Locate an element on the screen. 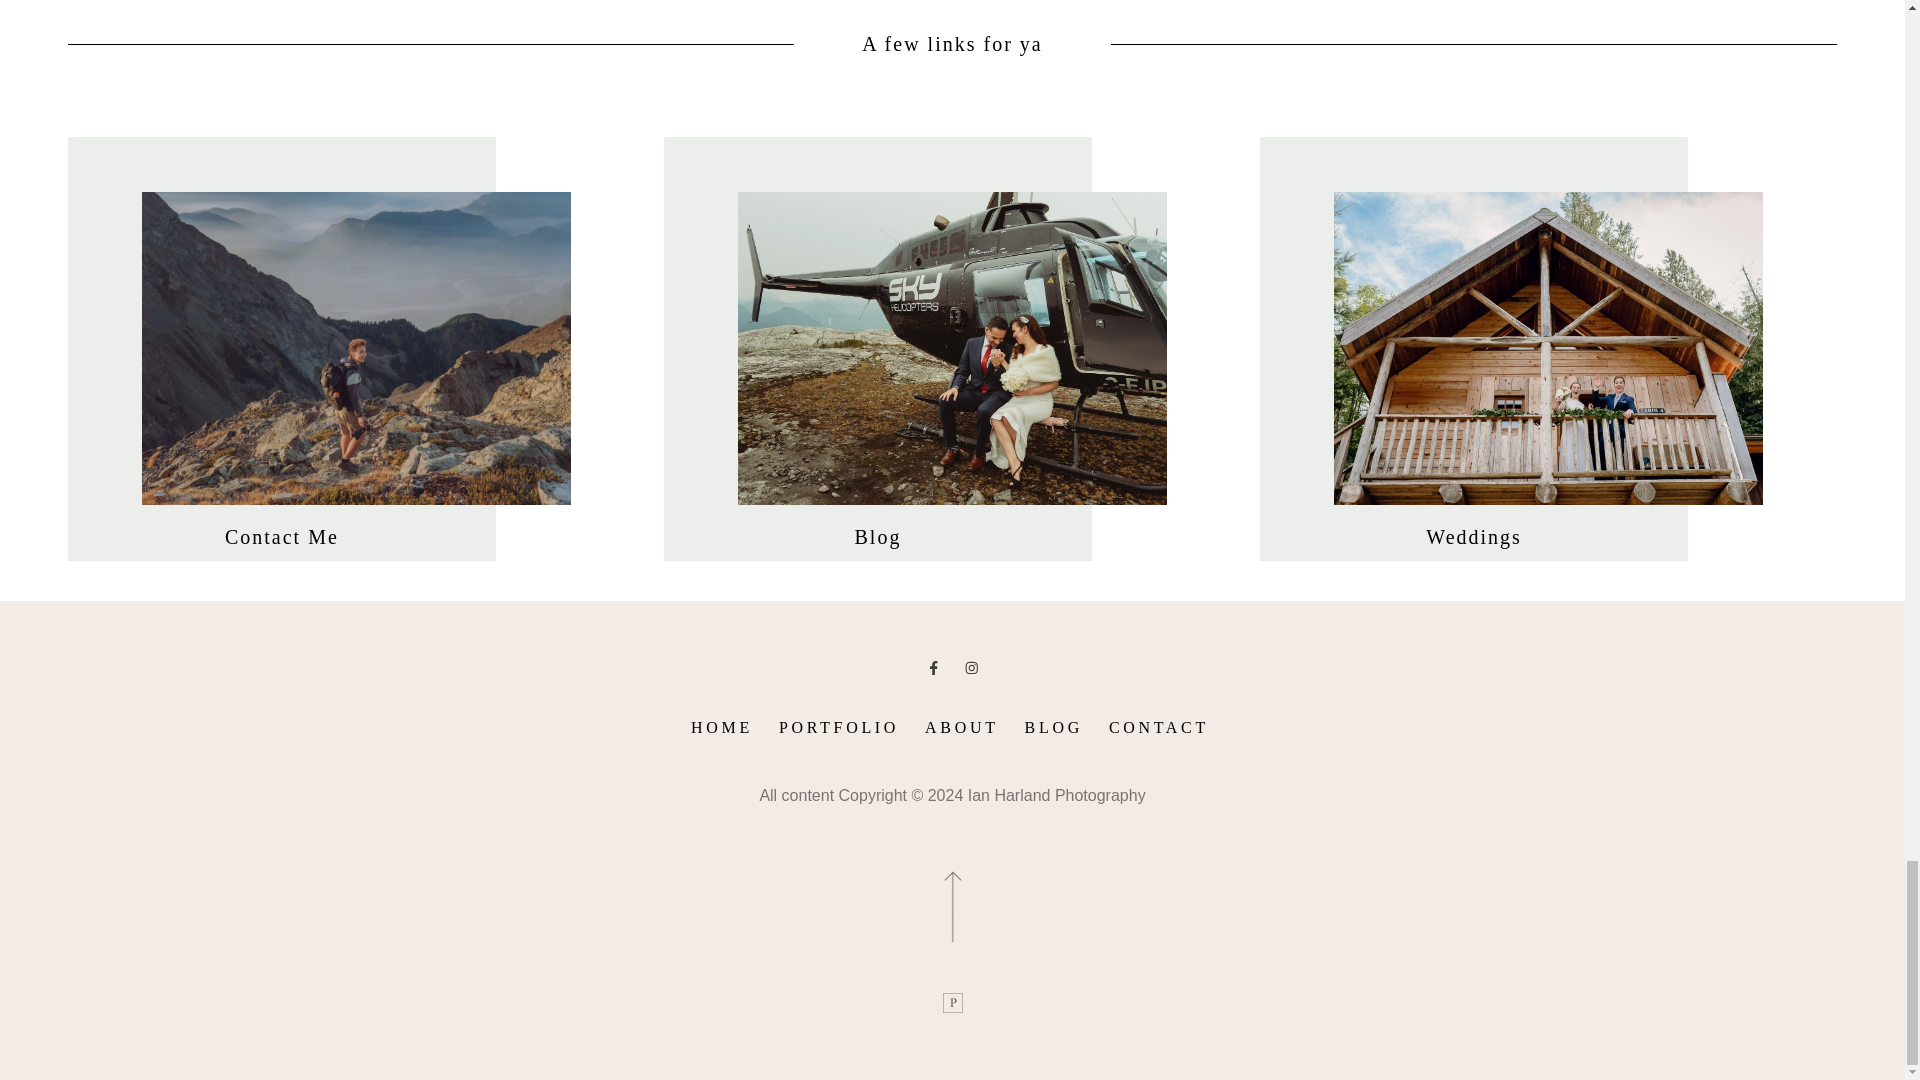 The width and height of the screenshot is (1920, 1080). CONTACT is located at coordinates (1158, 726).